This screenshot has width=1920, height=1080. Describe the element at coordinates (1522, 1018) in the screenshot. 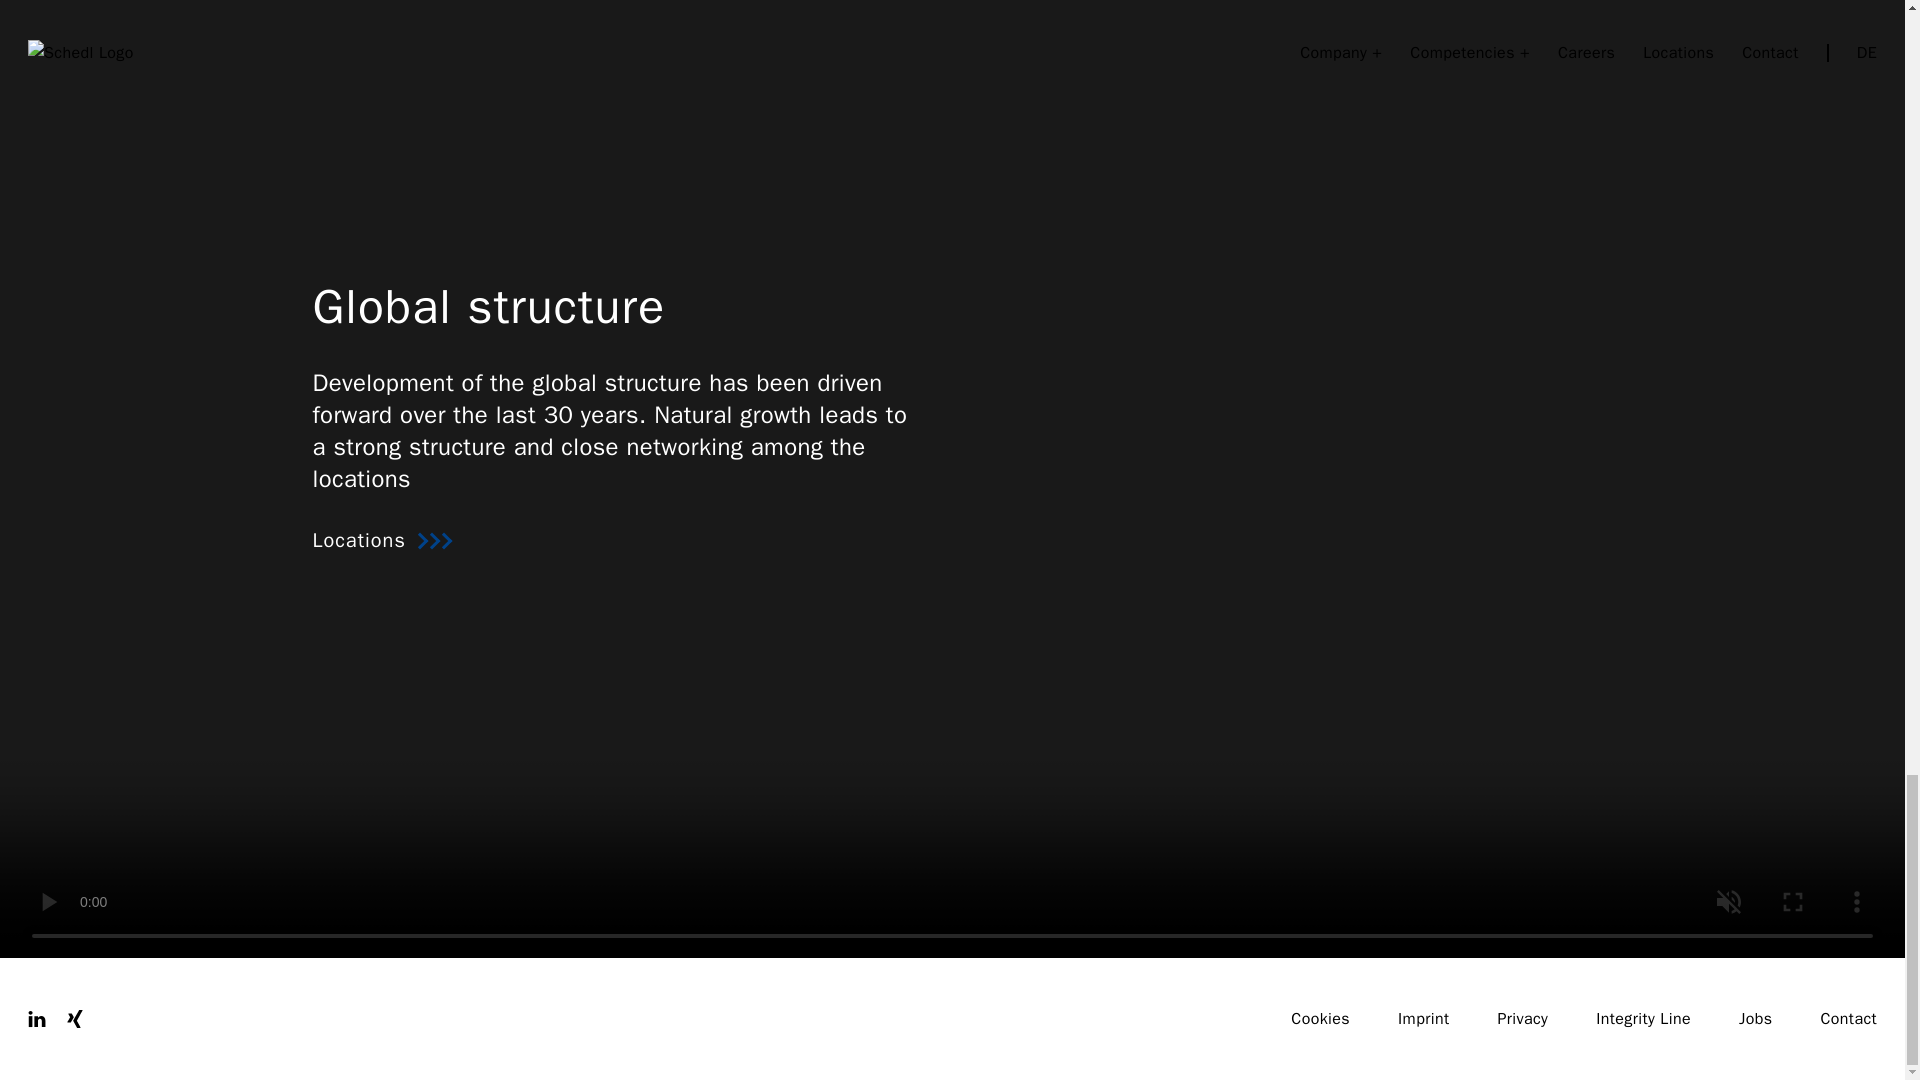

I see `Privacy` at that location.